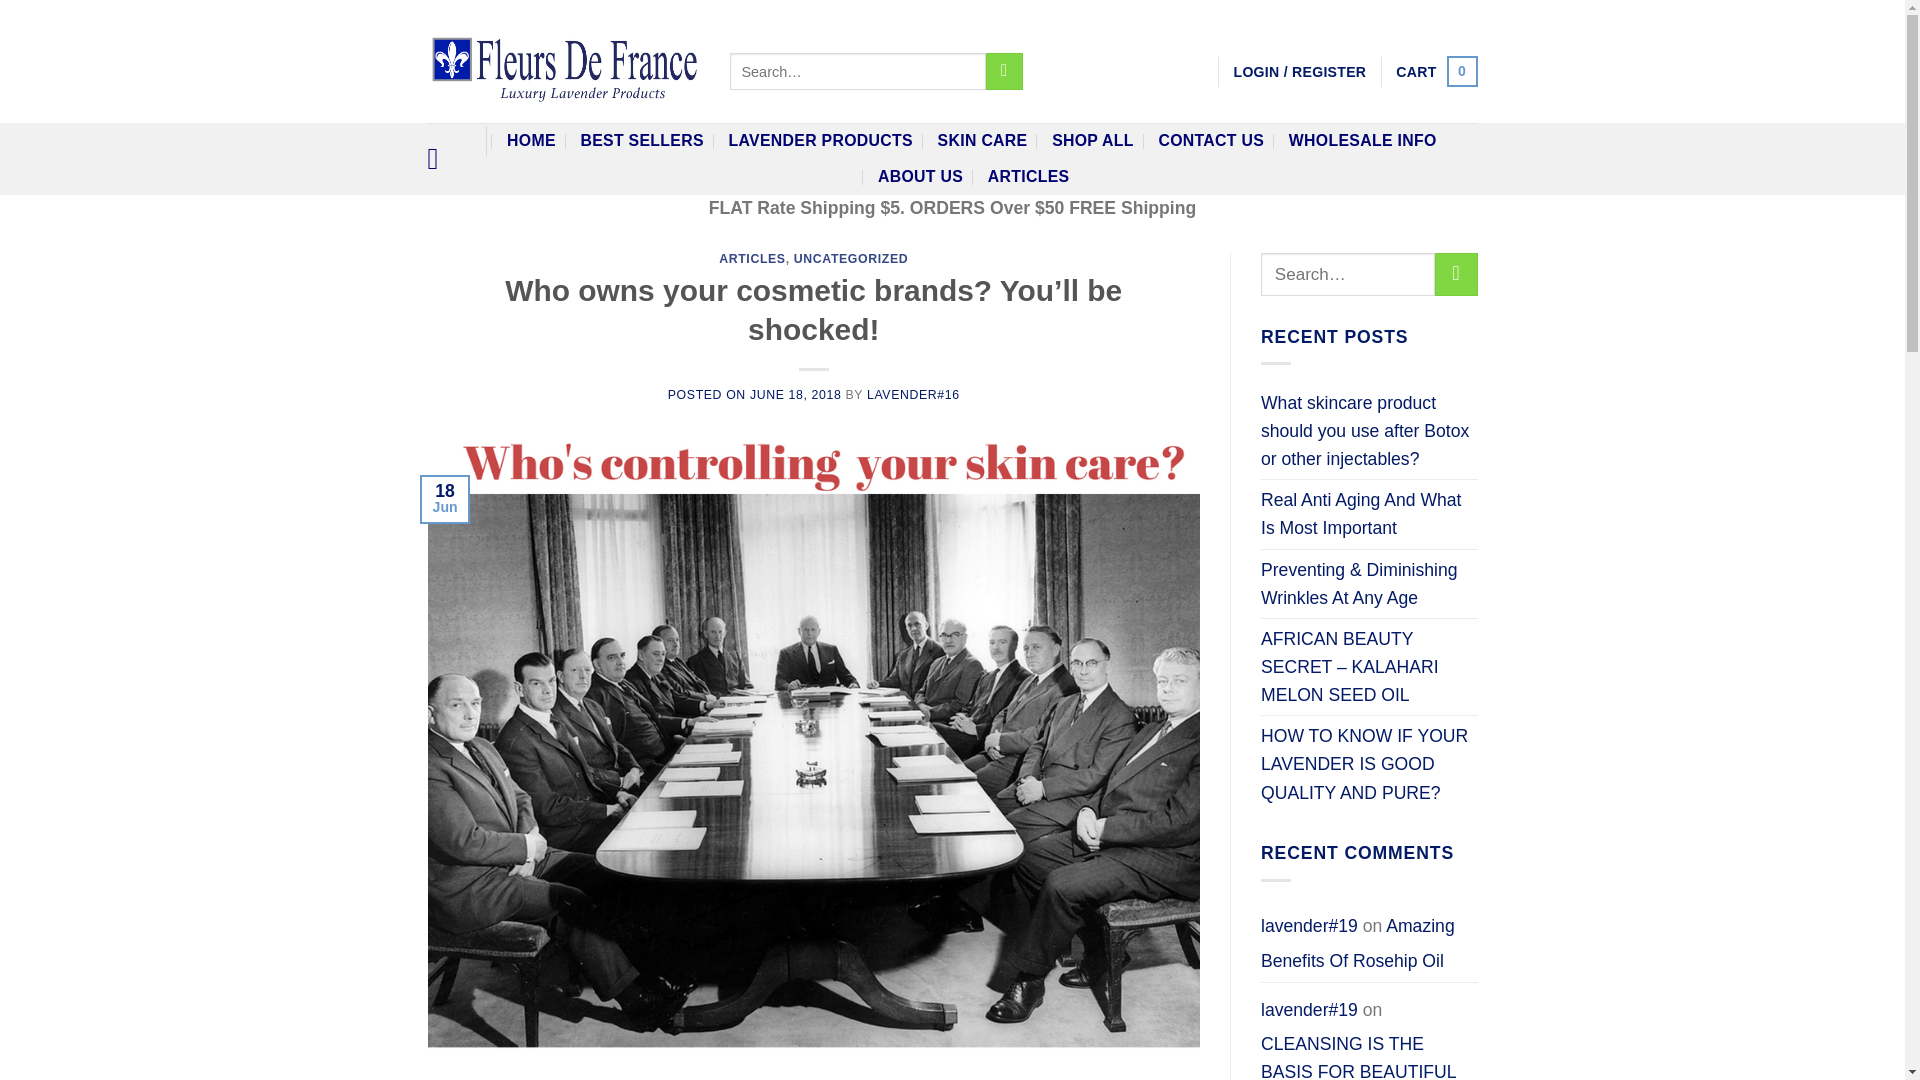  I want to click on Real Anti Aging And What Is Most Important, so click(1004, 70).